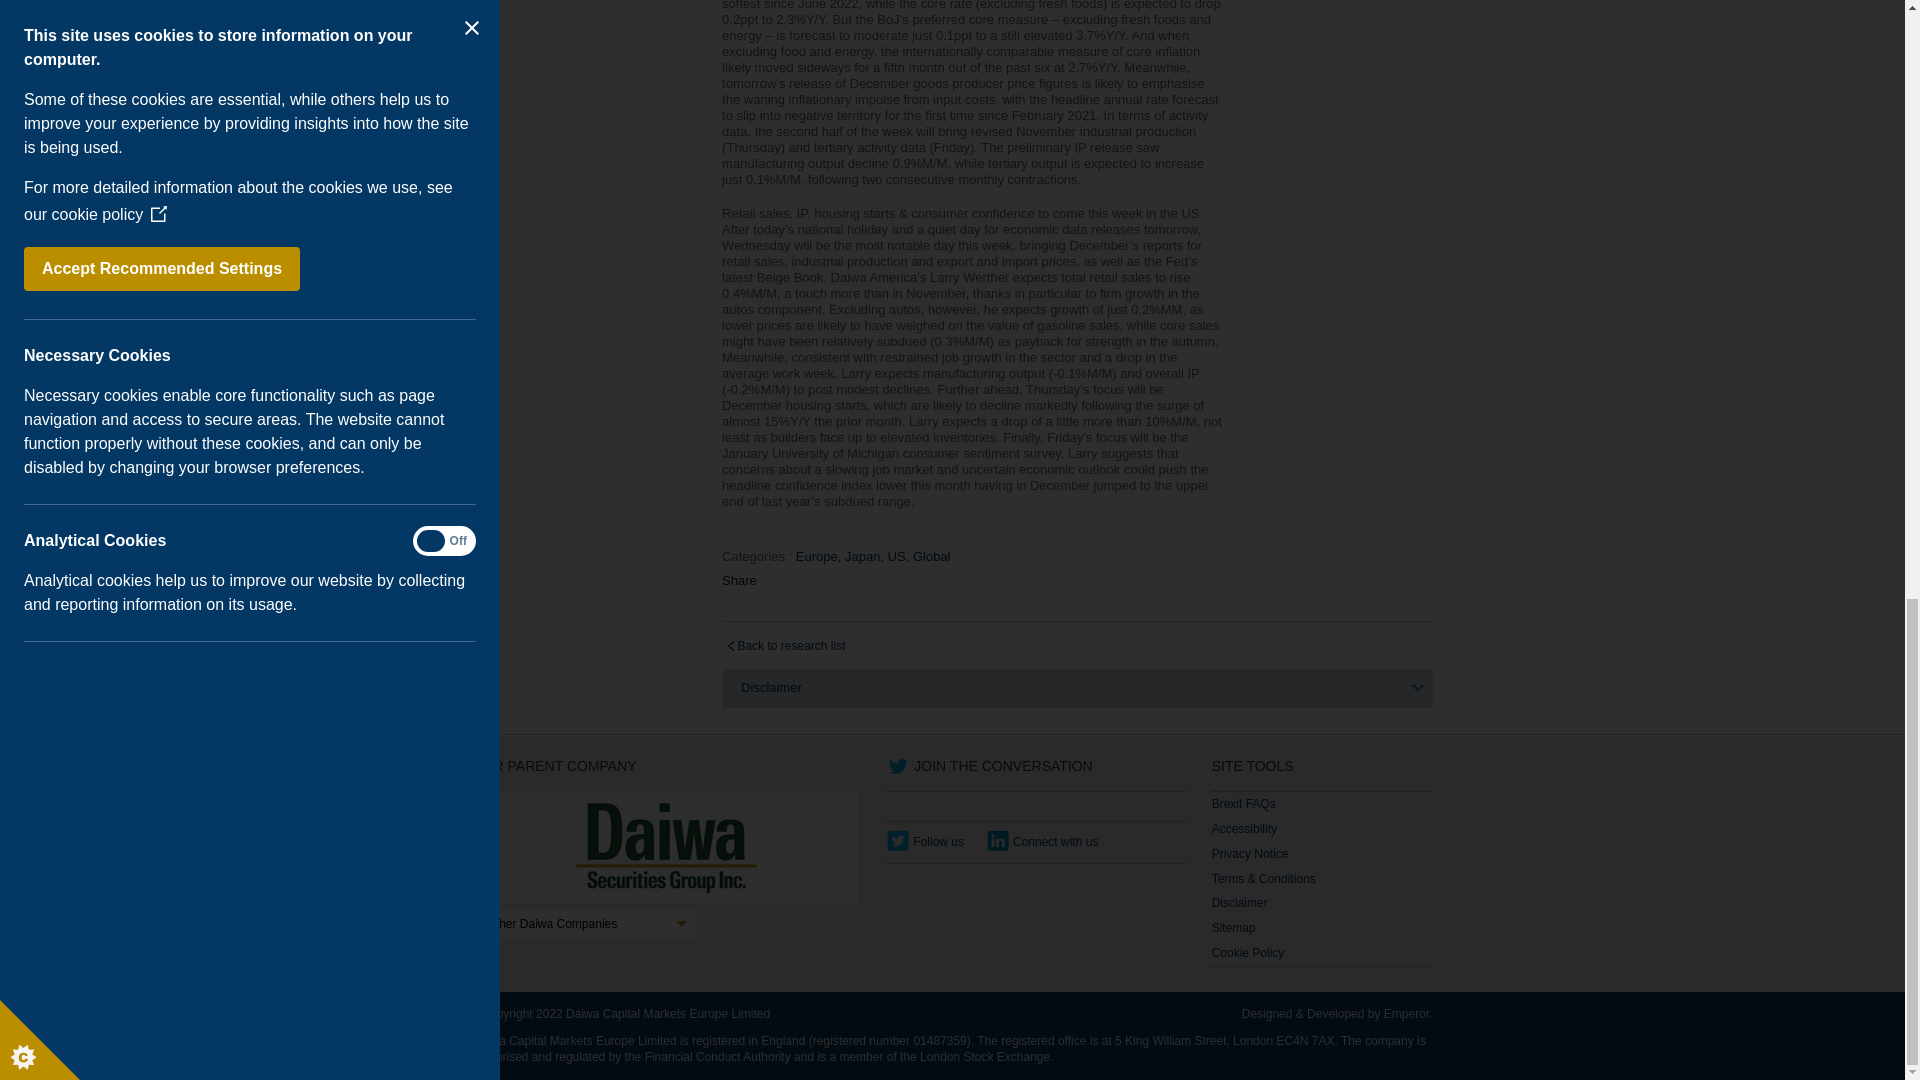 The width and height of the screenshot is (1920, 1080). I want to click on Japan, so click(866, 556).